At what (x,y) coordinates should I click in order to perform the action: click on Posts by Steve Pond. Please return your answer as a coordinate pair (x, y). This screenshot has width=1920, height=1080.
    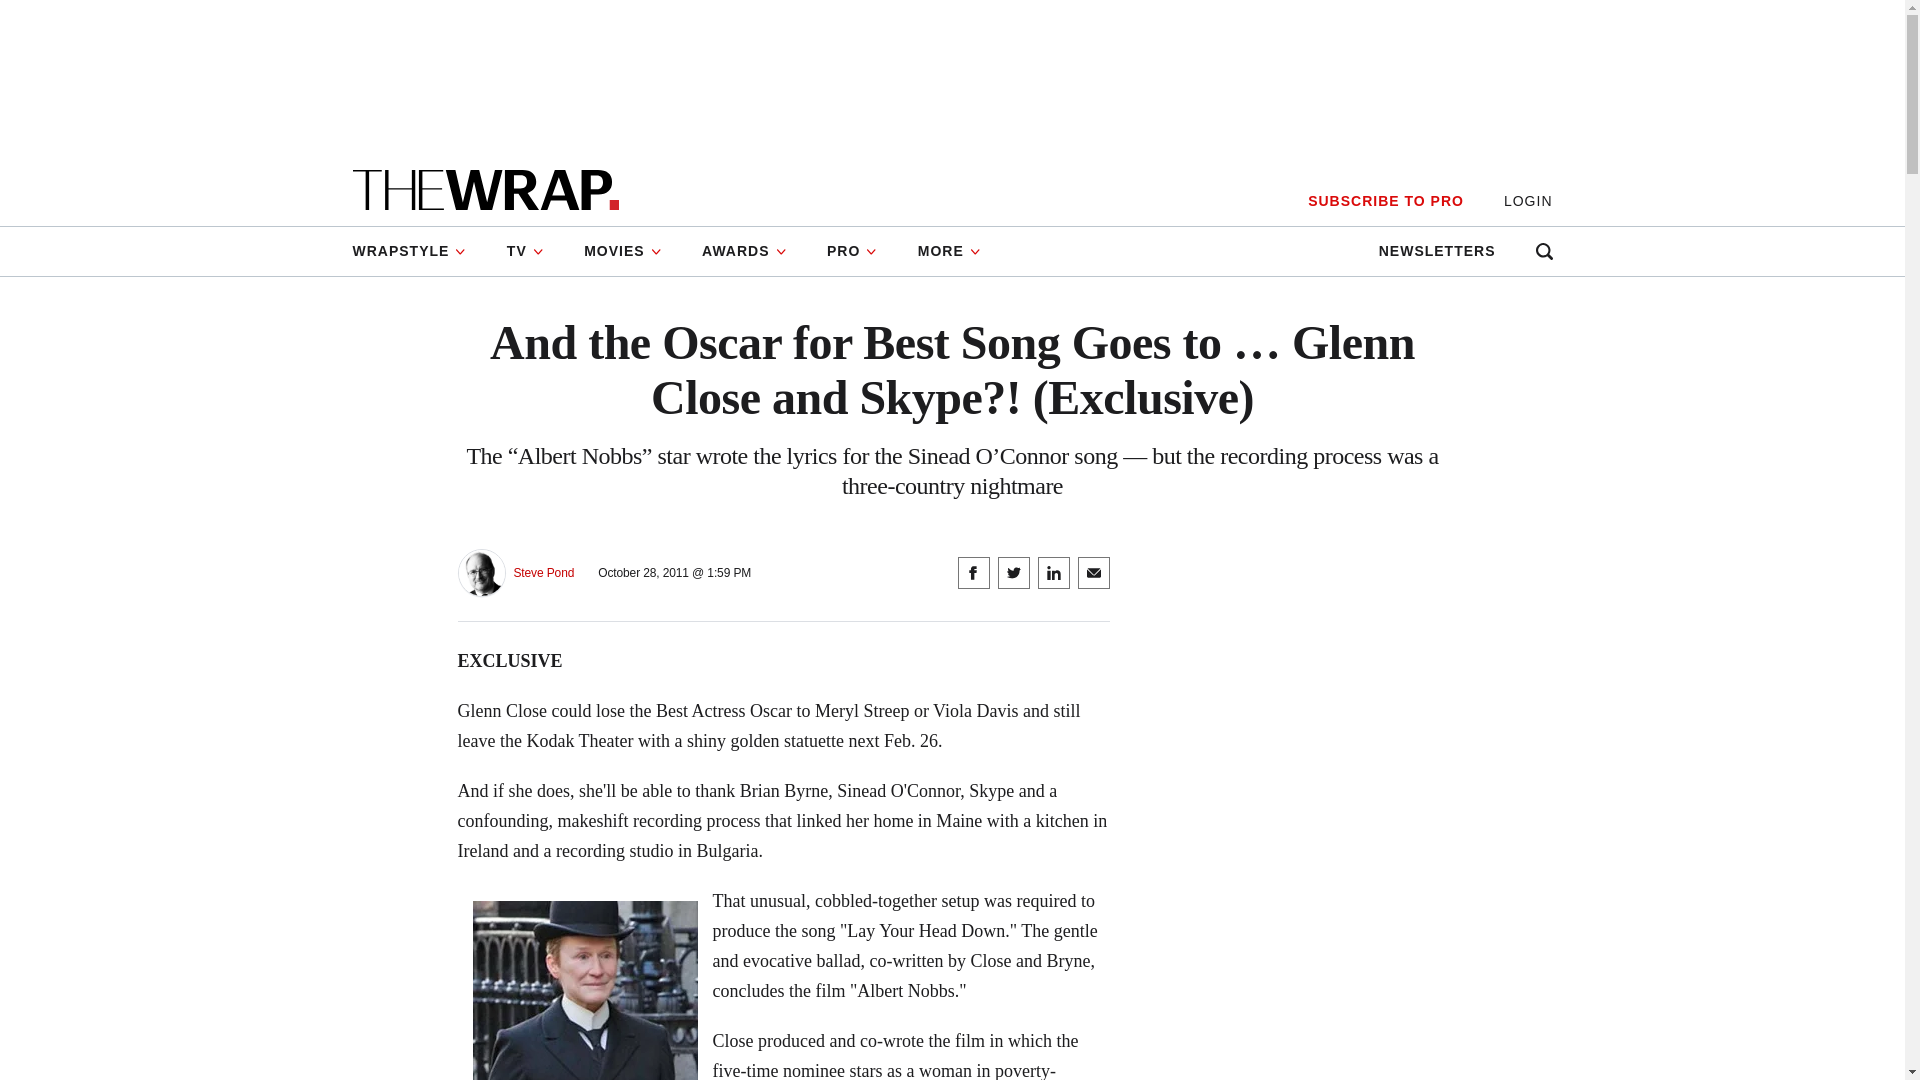
    Looking at the image, I should click on (544, 573).